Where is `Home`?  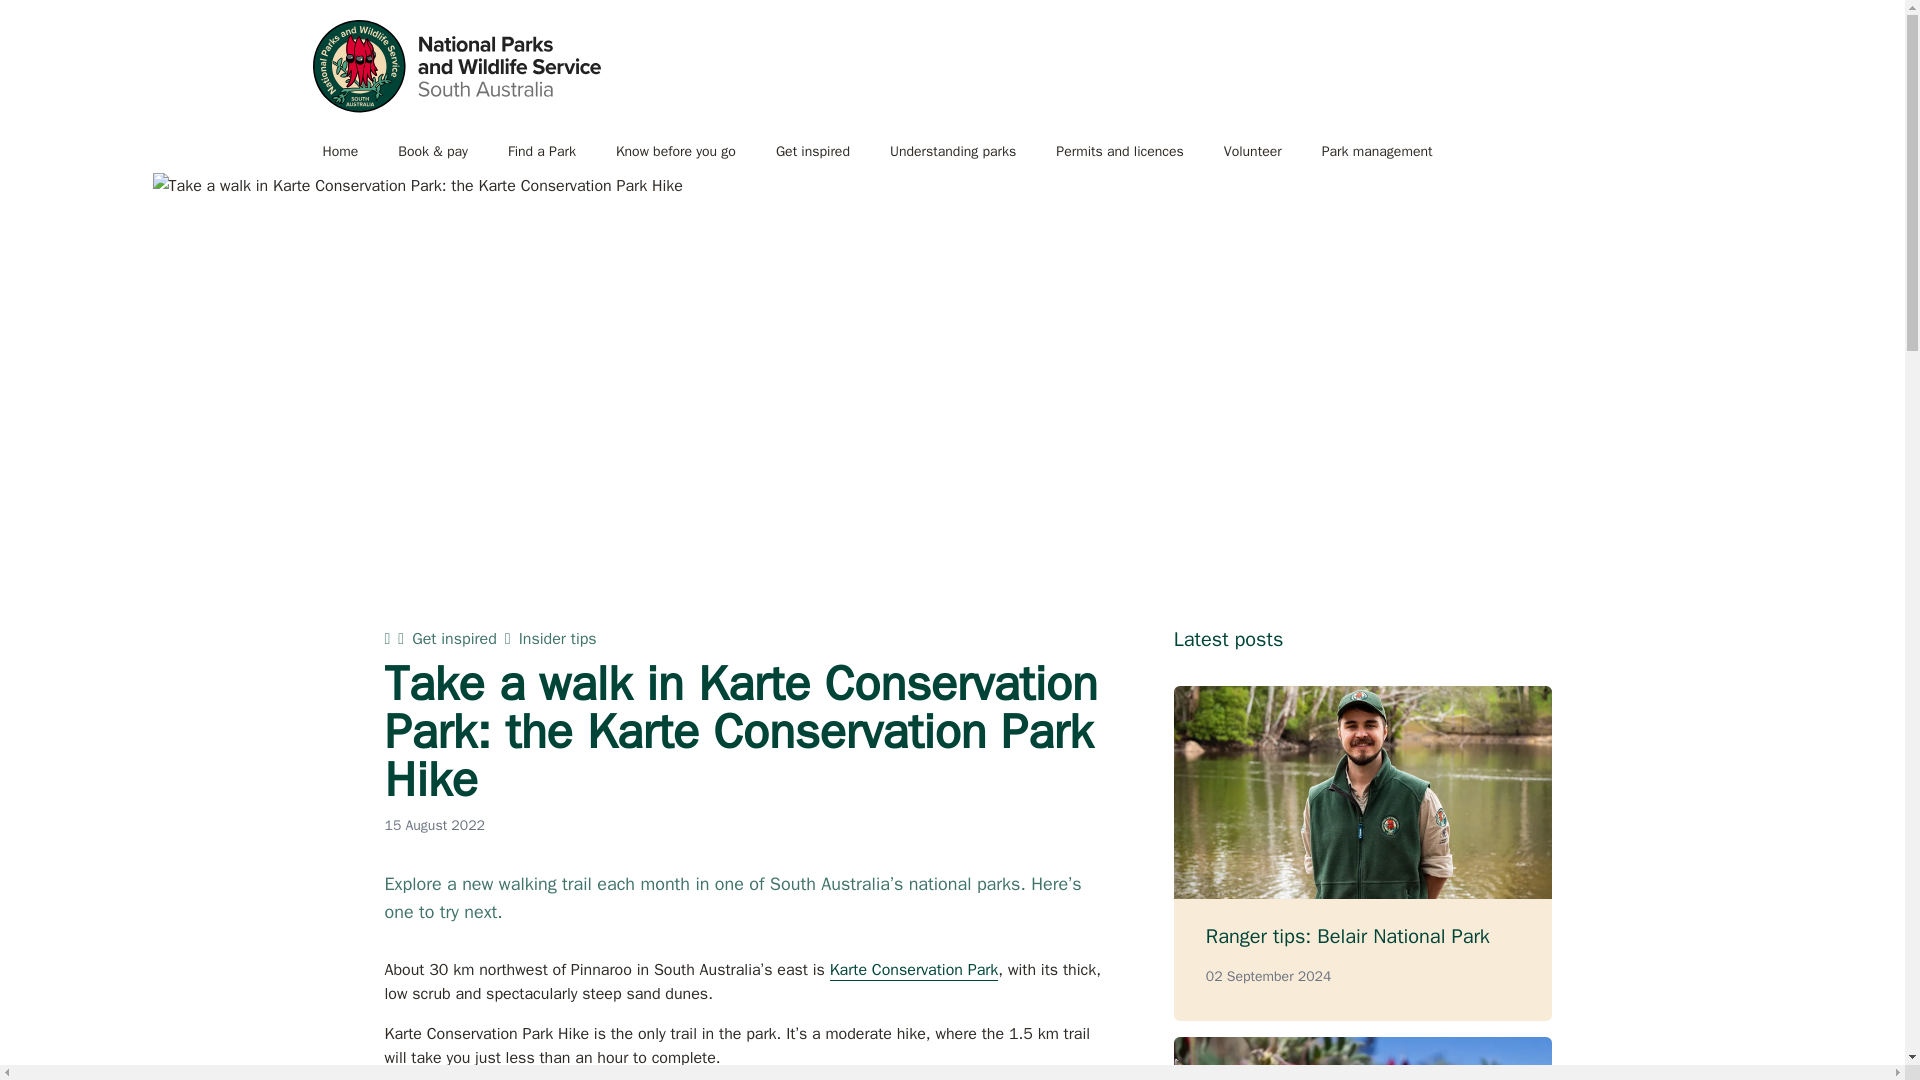
Home is located at coordinates (340, 152).